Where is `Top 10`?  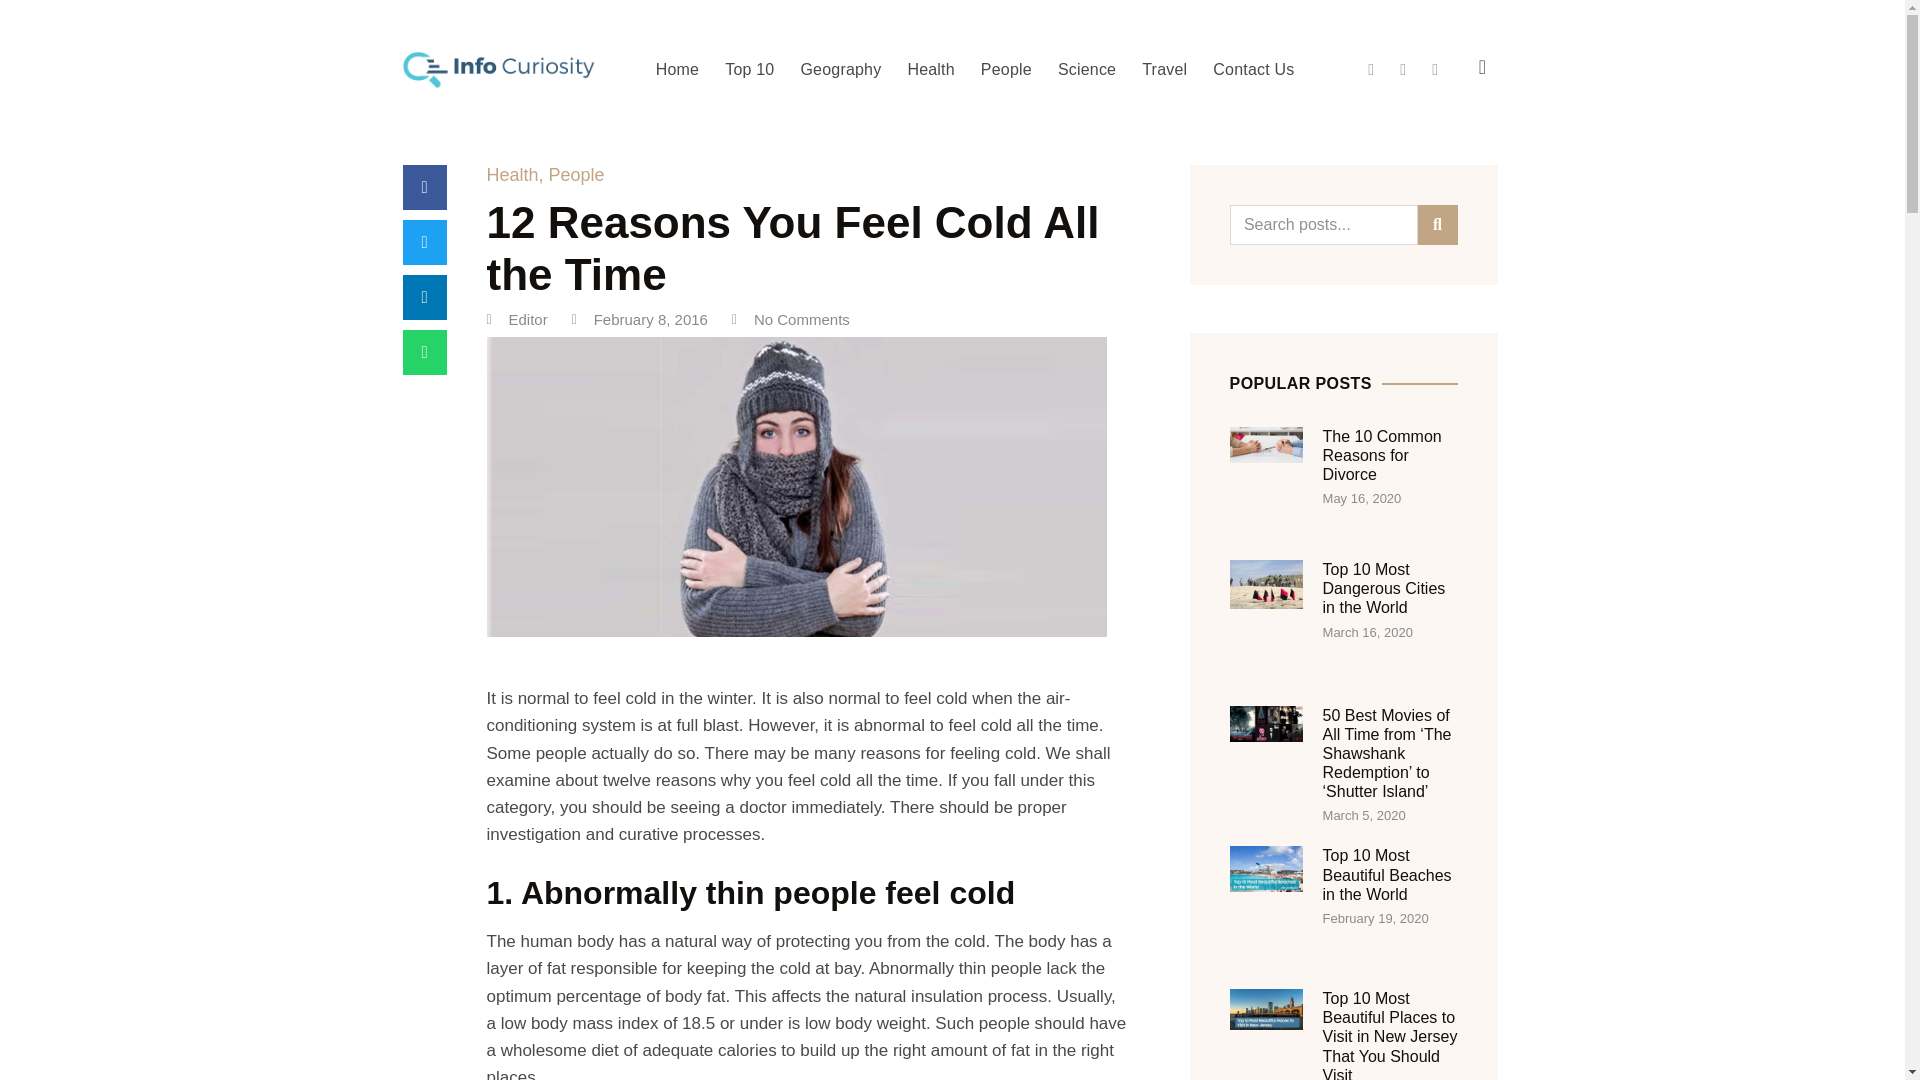 Top 10 is located at coordinates (748, 69).